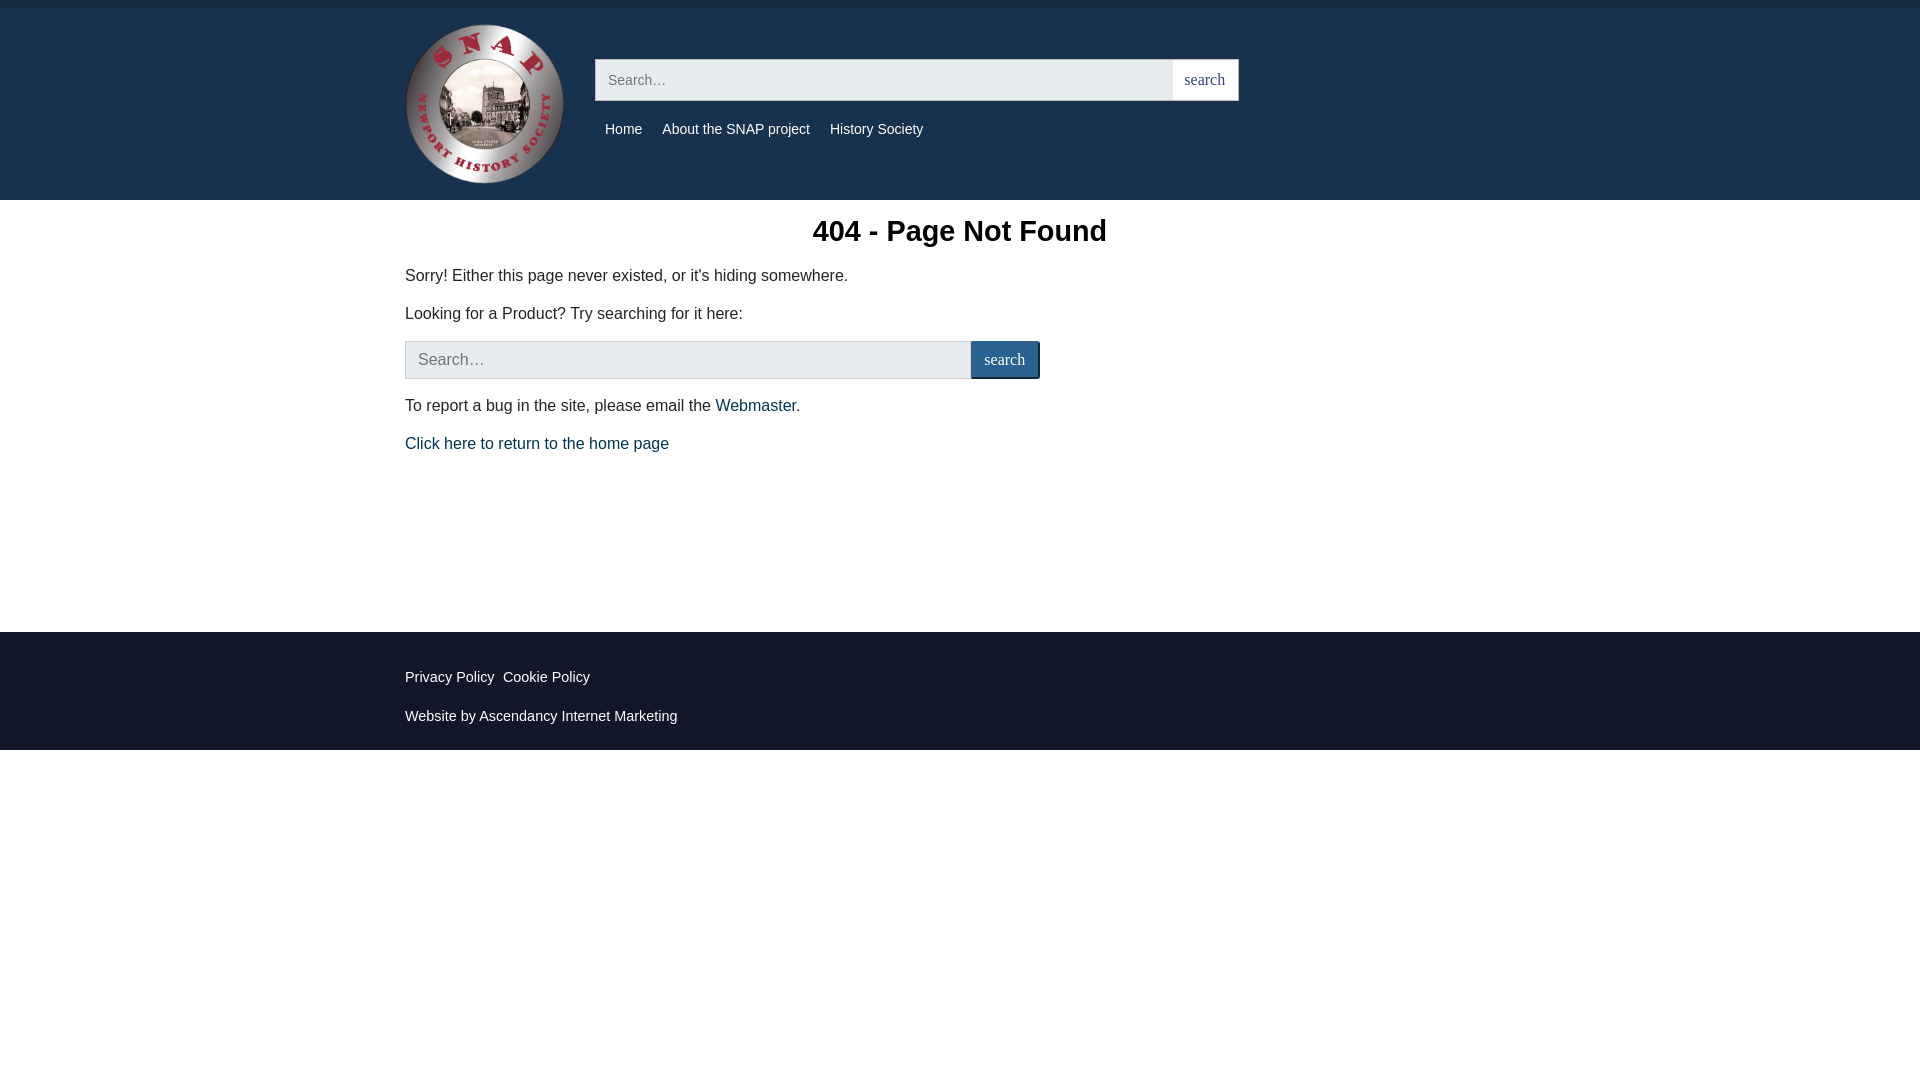 The width and height of the screenshot is (1920, 1080). What do you see at coordinates (546, 676) in the screenshot?
I see `Cookie Policy` at bounding box center [546, 676].